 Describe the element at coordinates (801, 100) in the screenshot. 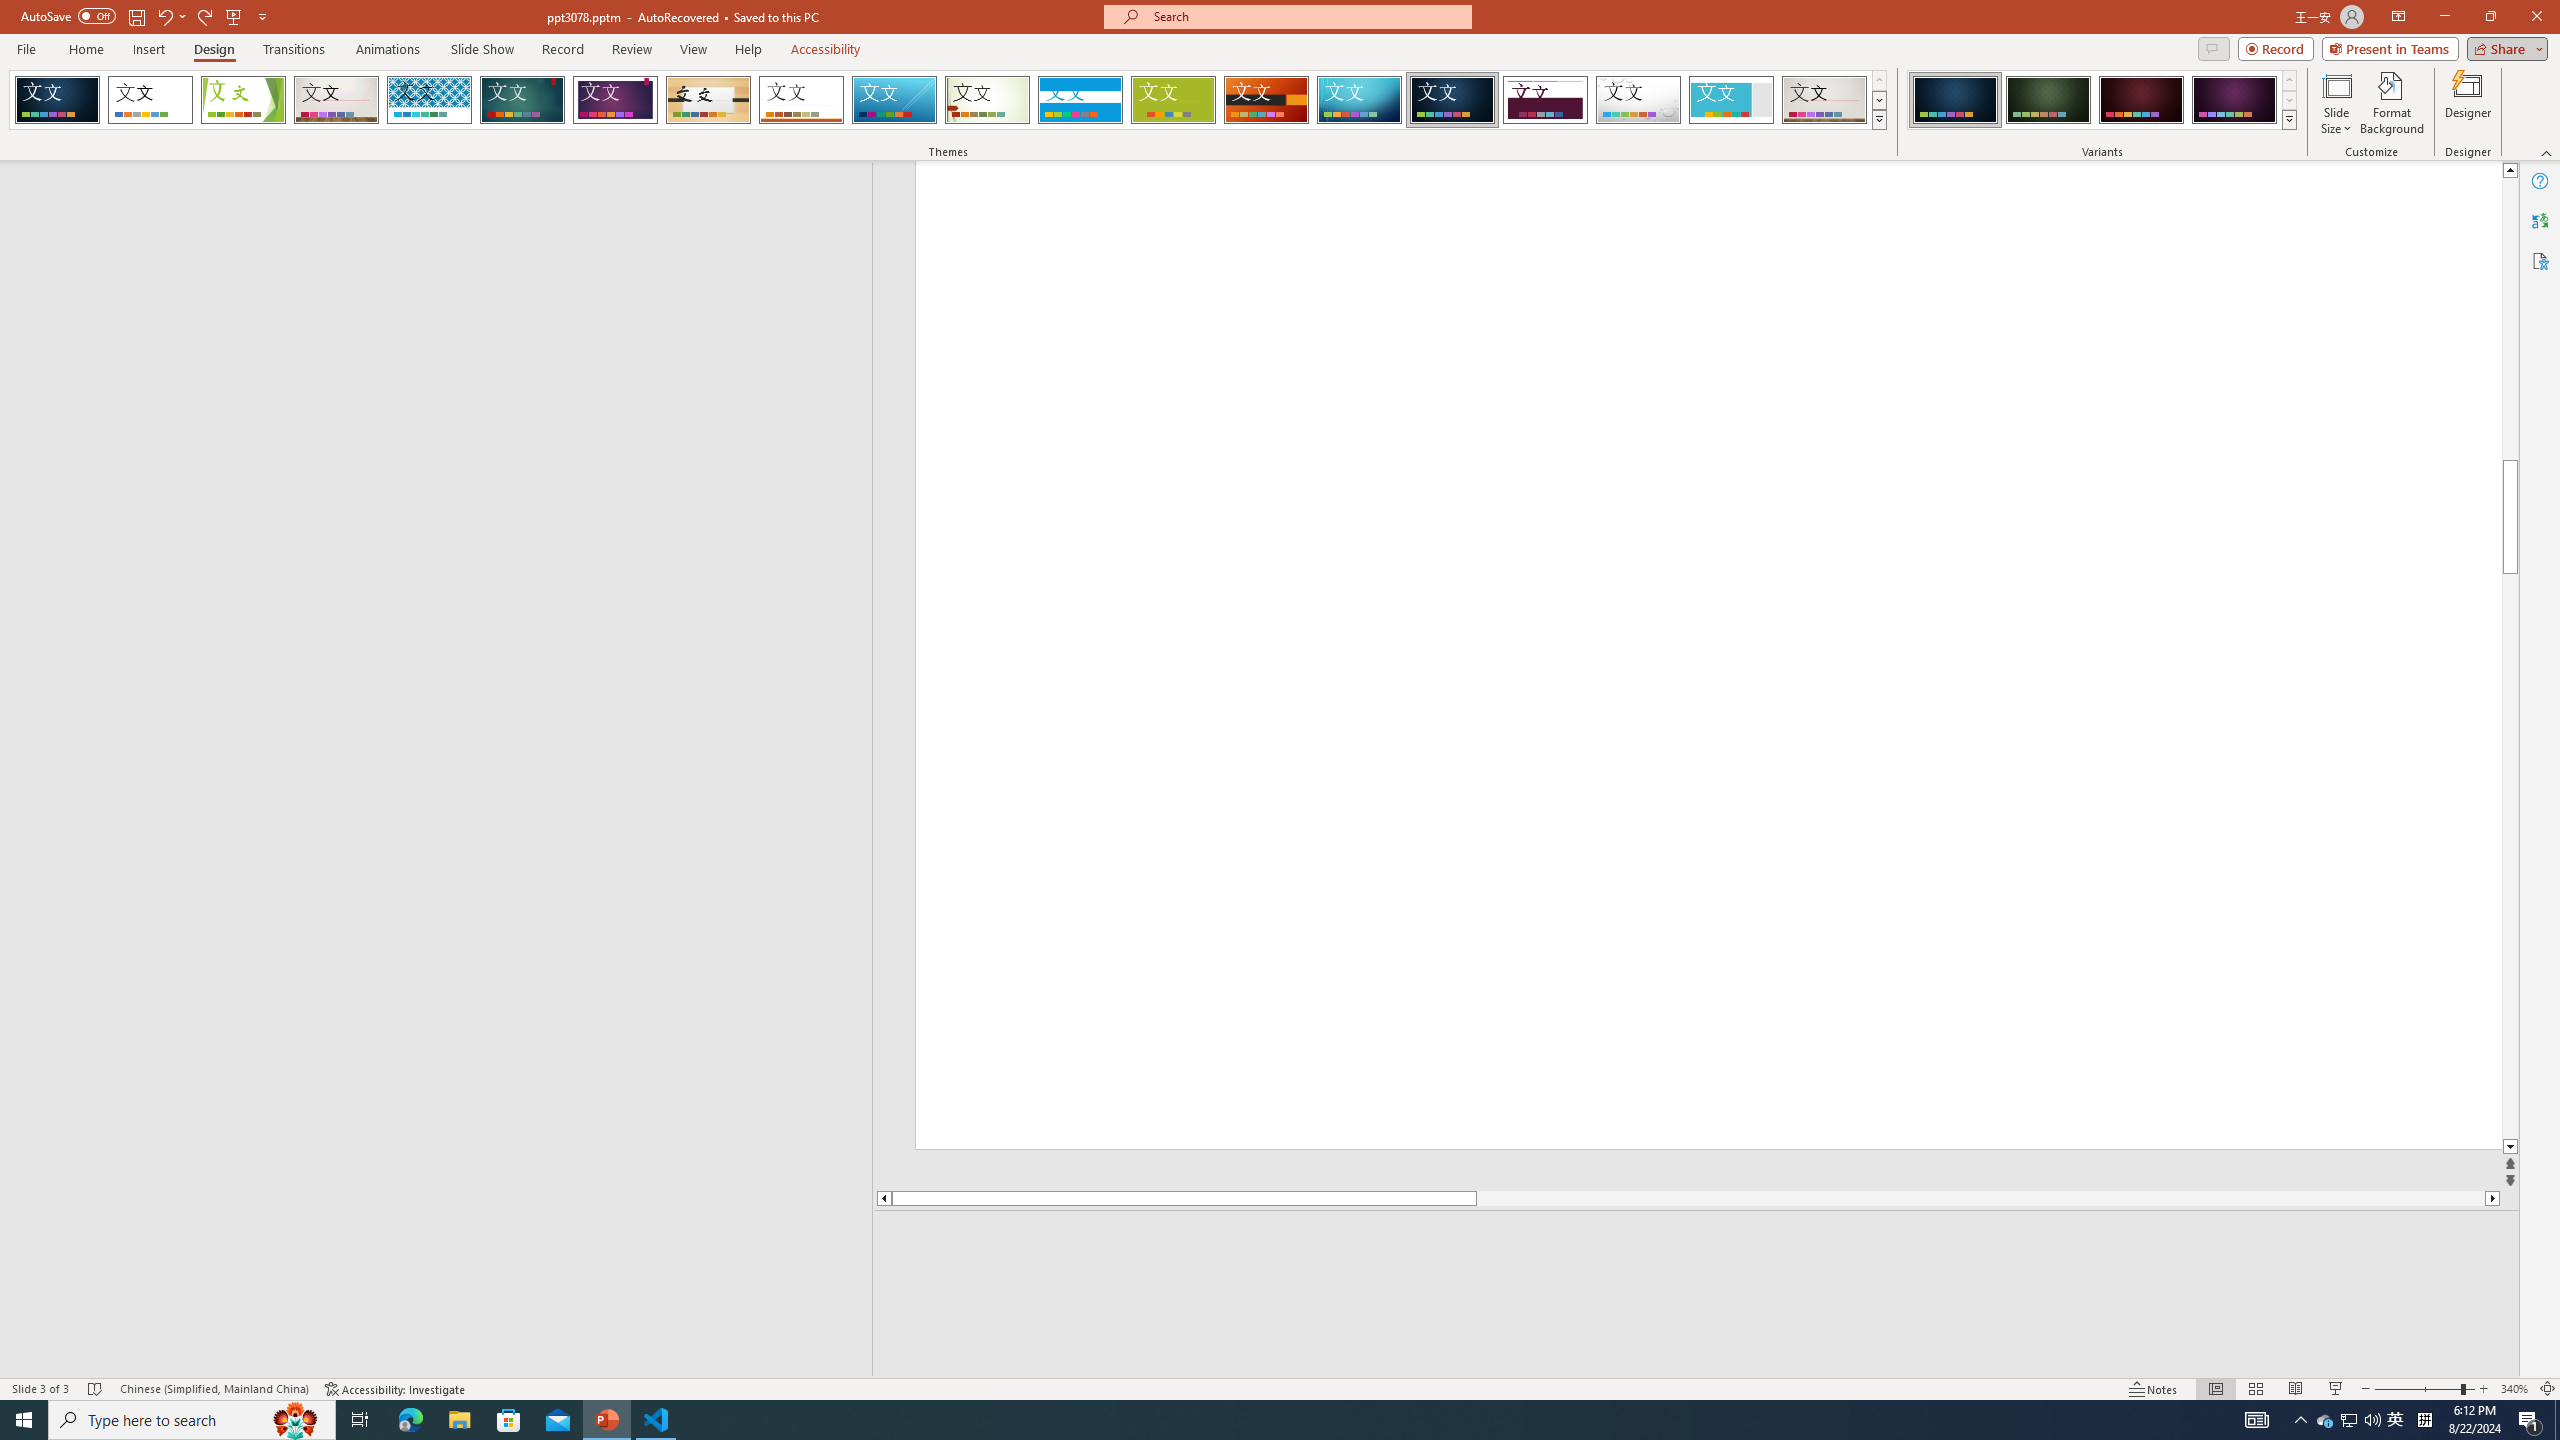

I see `Retrospect` at that location.